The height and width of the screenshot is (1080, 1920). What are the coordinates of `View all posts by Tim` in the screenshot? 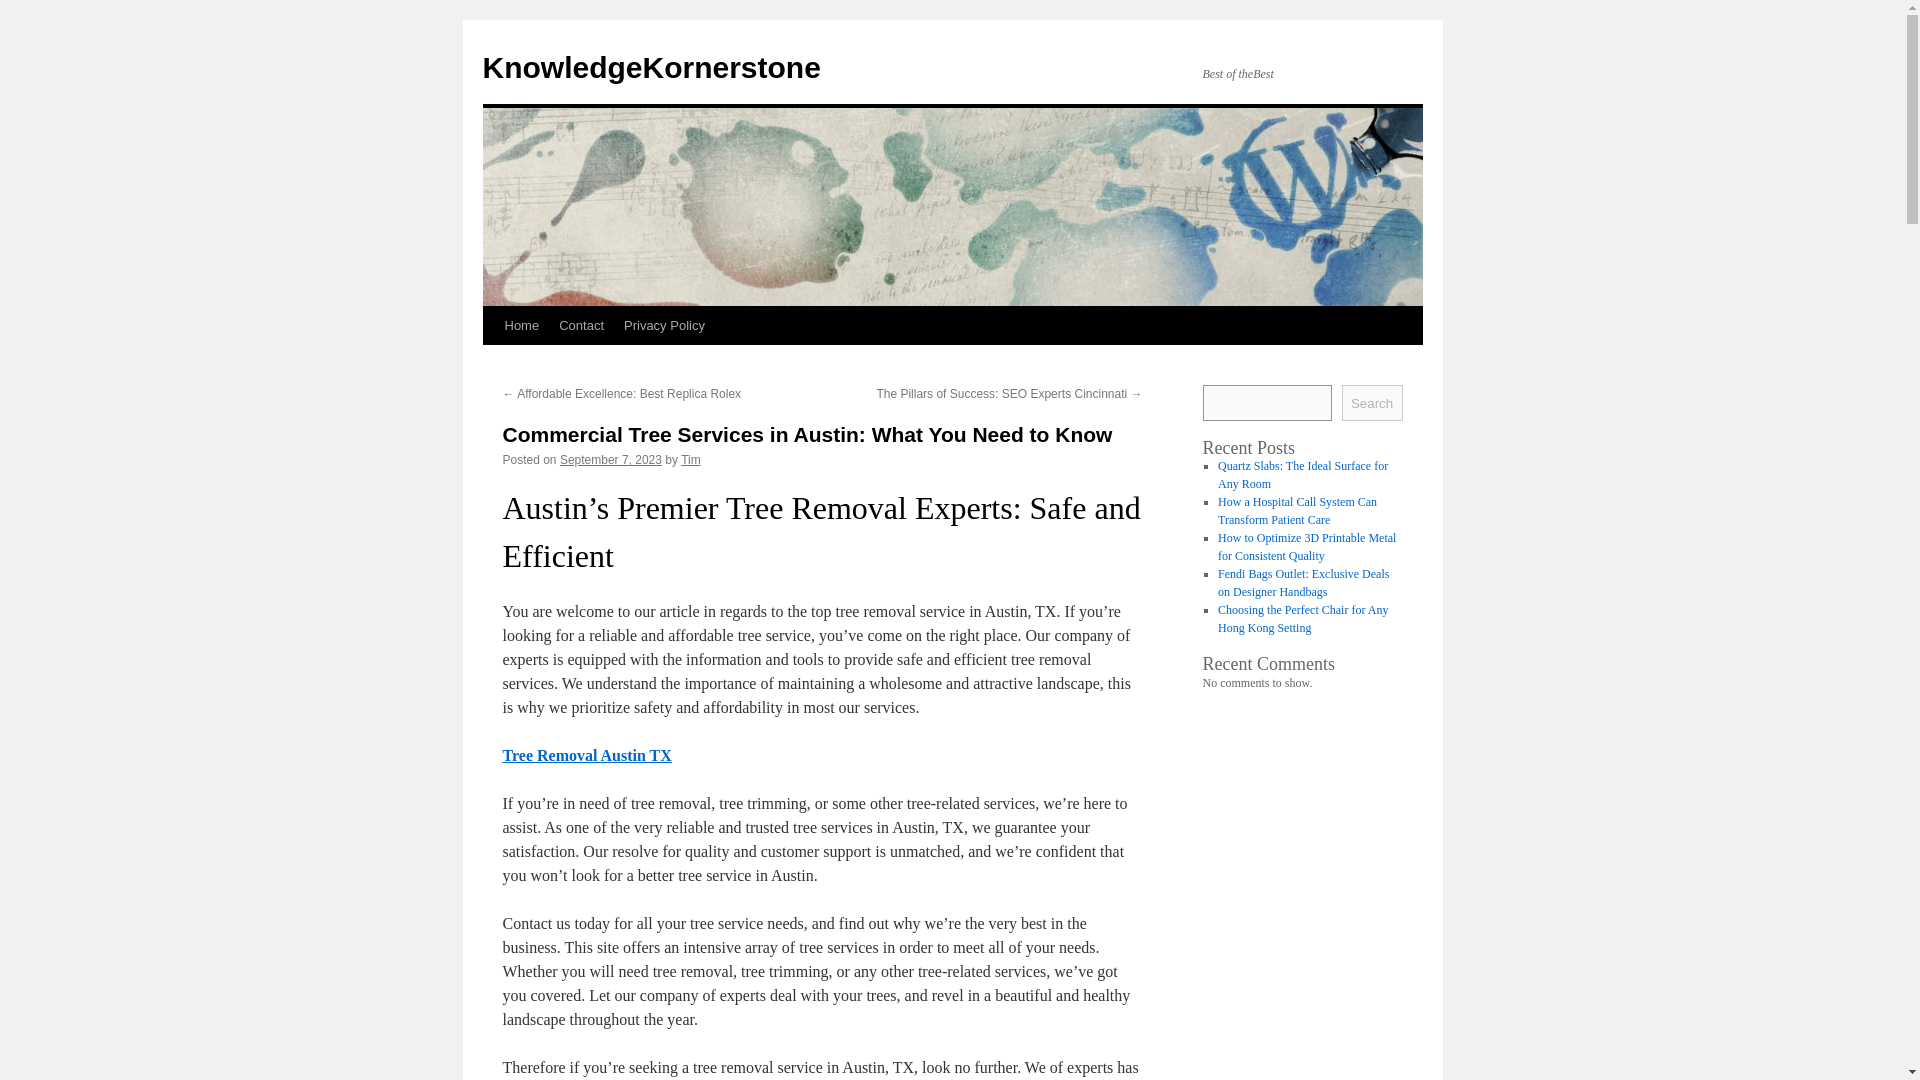 It's located at (690, 459).